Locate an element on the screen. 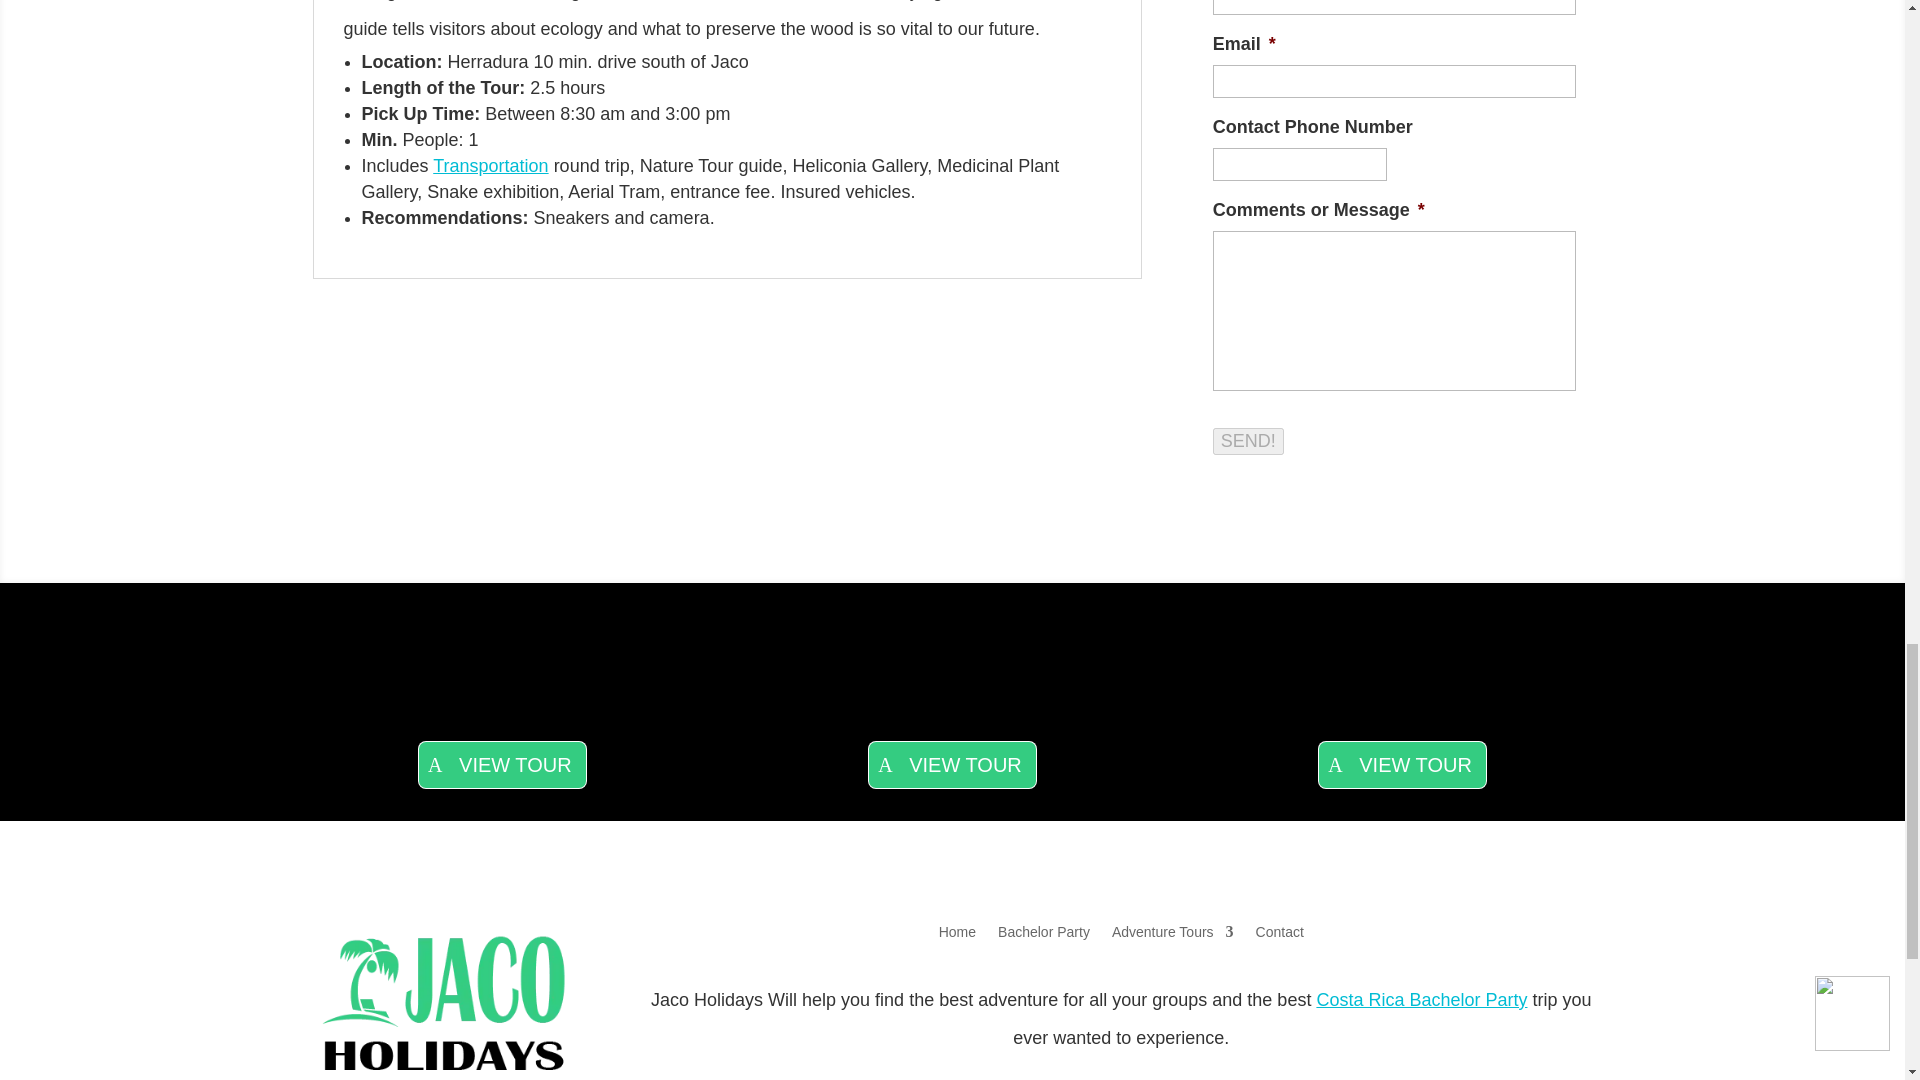  SEND! is located at coordinates (1248, 440).